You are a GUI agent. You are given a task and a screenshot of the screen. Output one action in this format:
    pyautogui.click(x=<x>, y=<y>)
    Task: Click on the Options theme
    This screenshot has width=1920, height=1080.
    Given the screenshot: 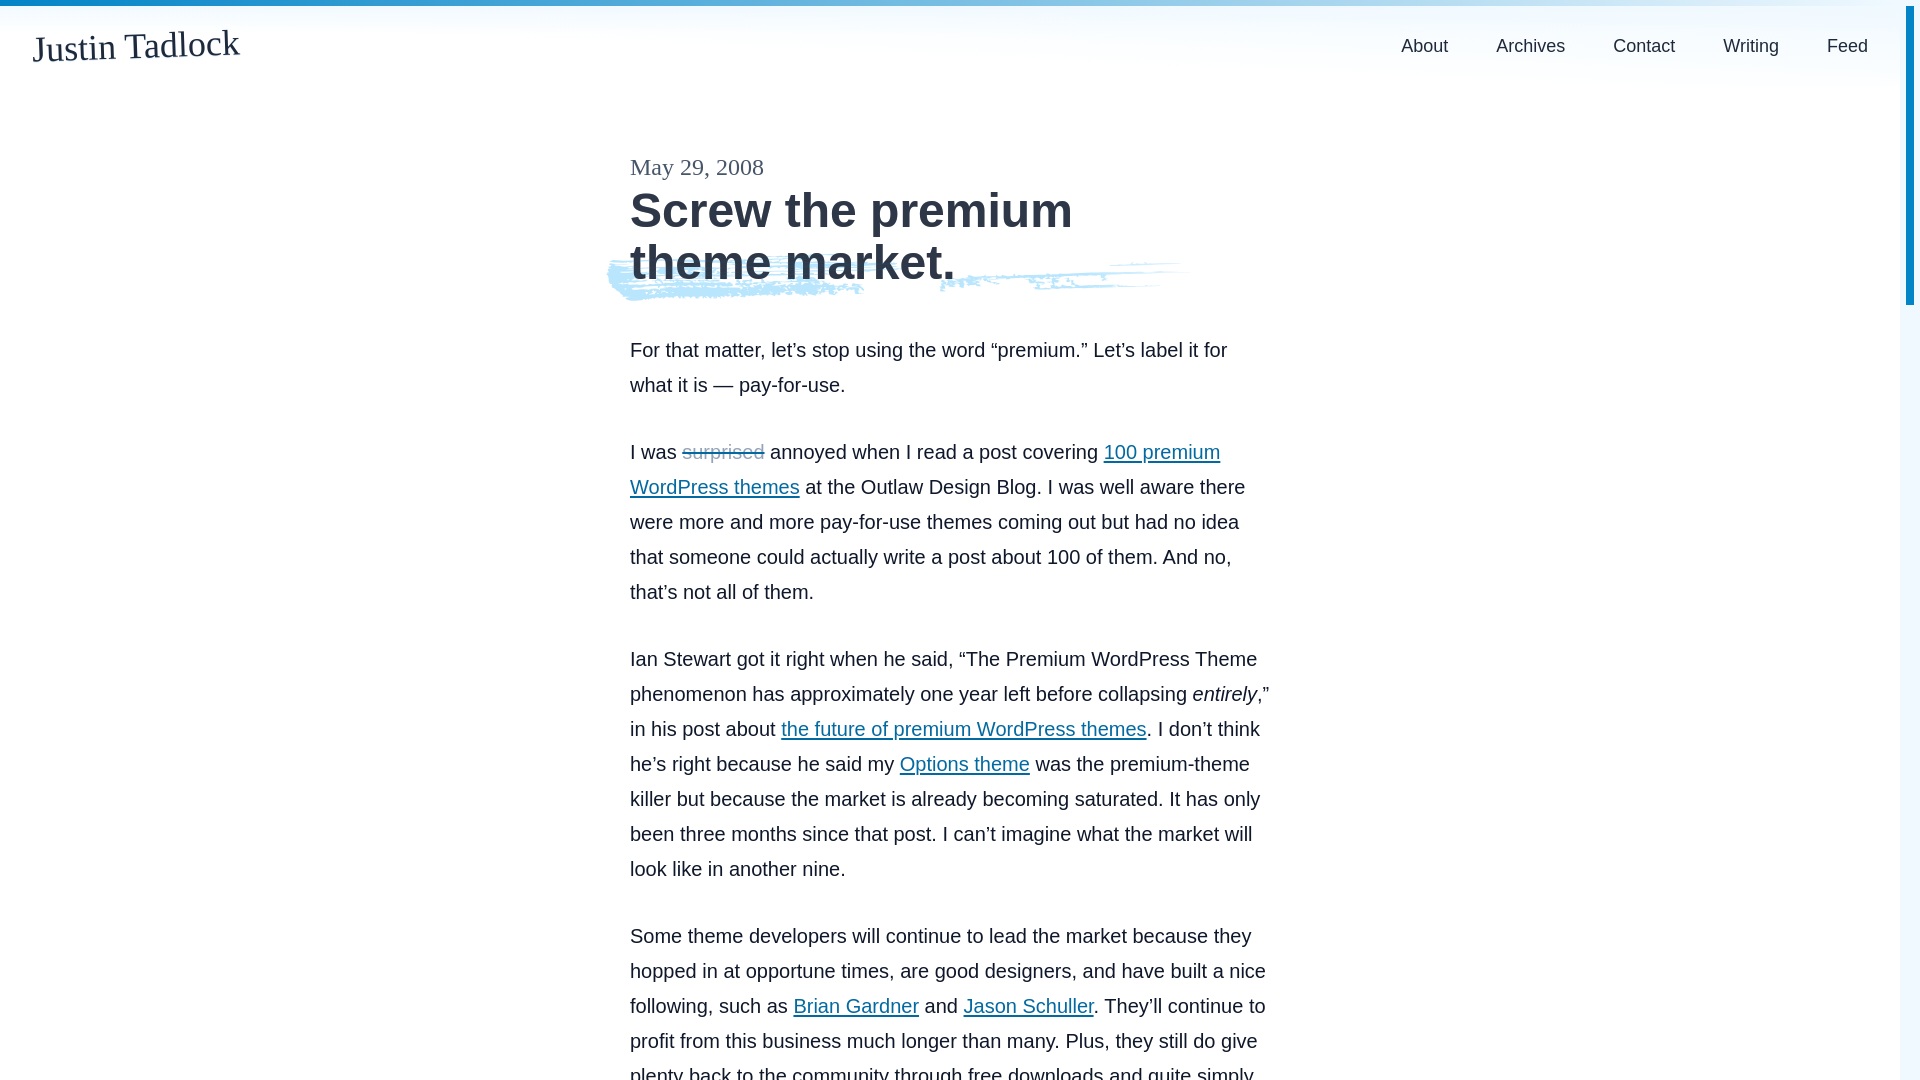 What is the action you would take?
    pyautogui.click(x=964, y=764)
    